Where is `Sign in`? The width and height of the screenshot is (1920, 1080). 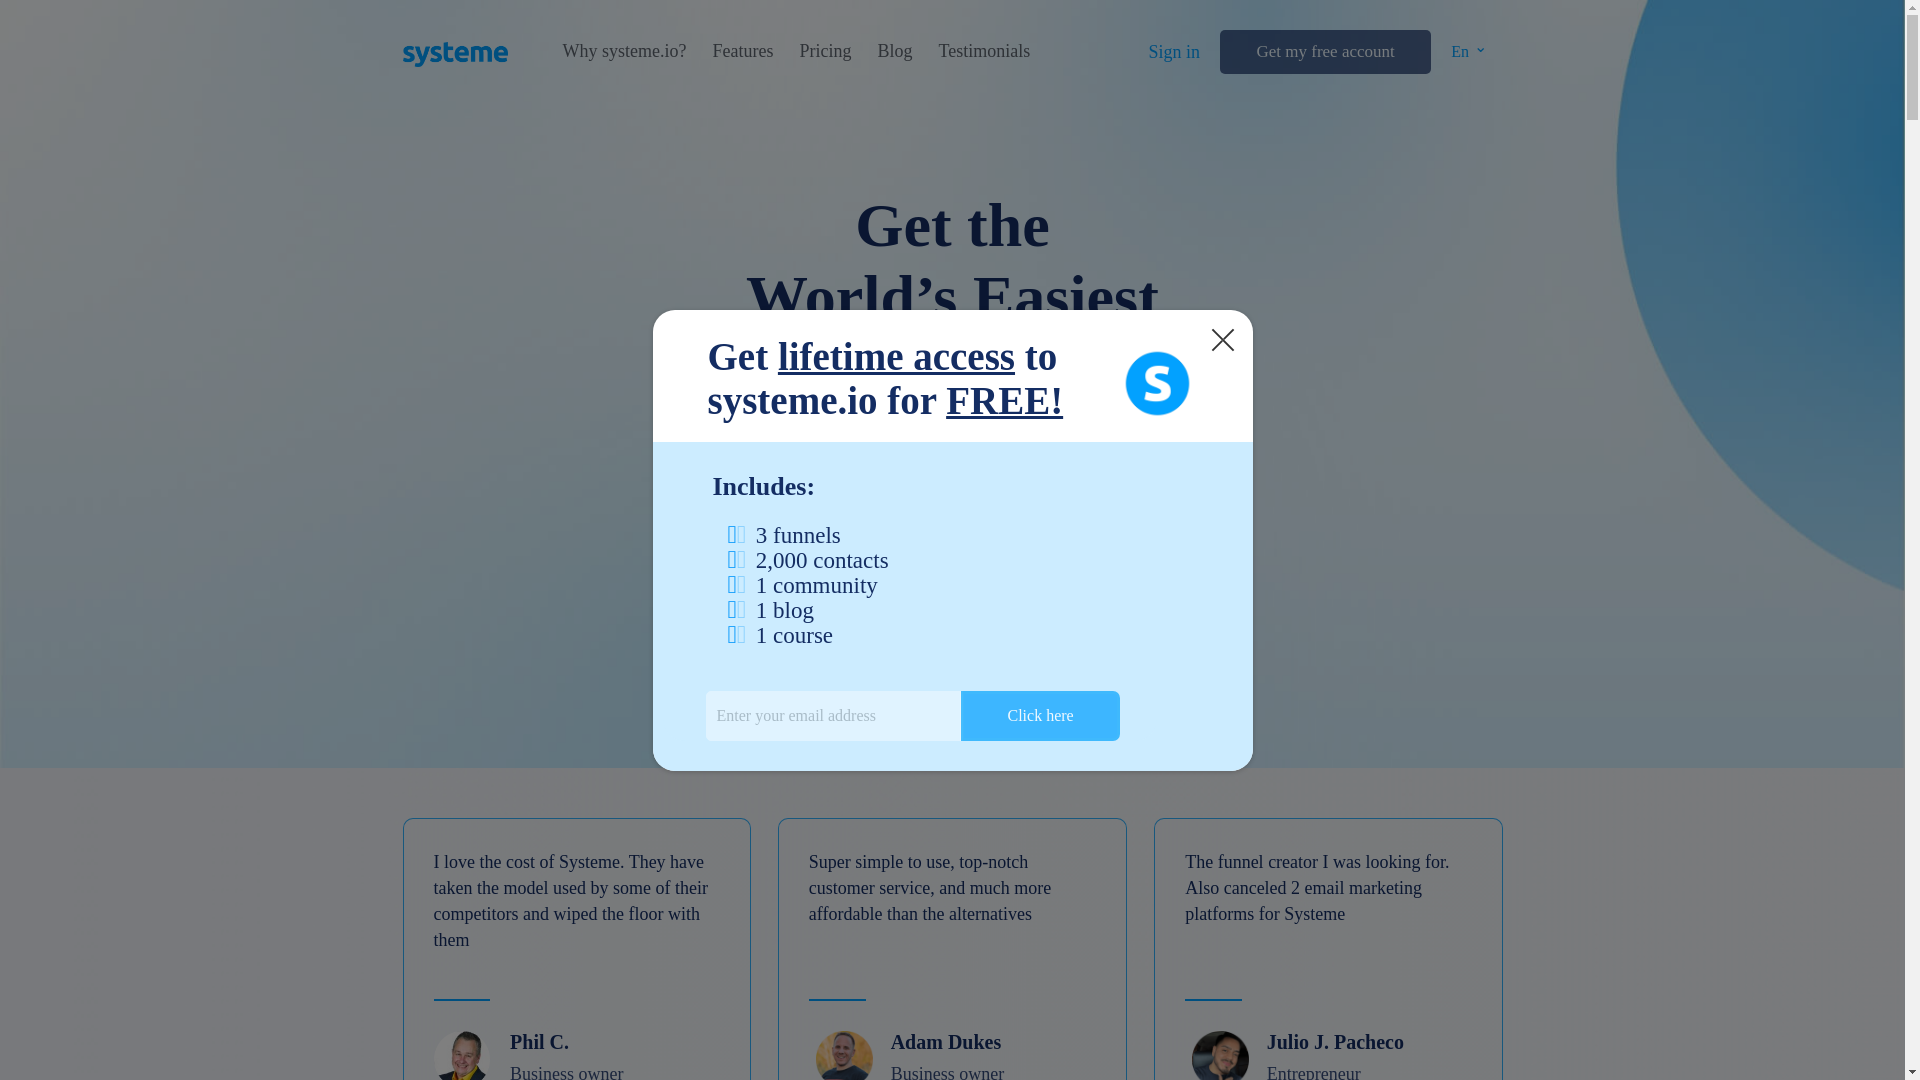 Sign in is located at coordinates (1174, 52).